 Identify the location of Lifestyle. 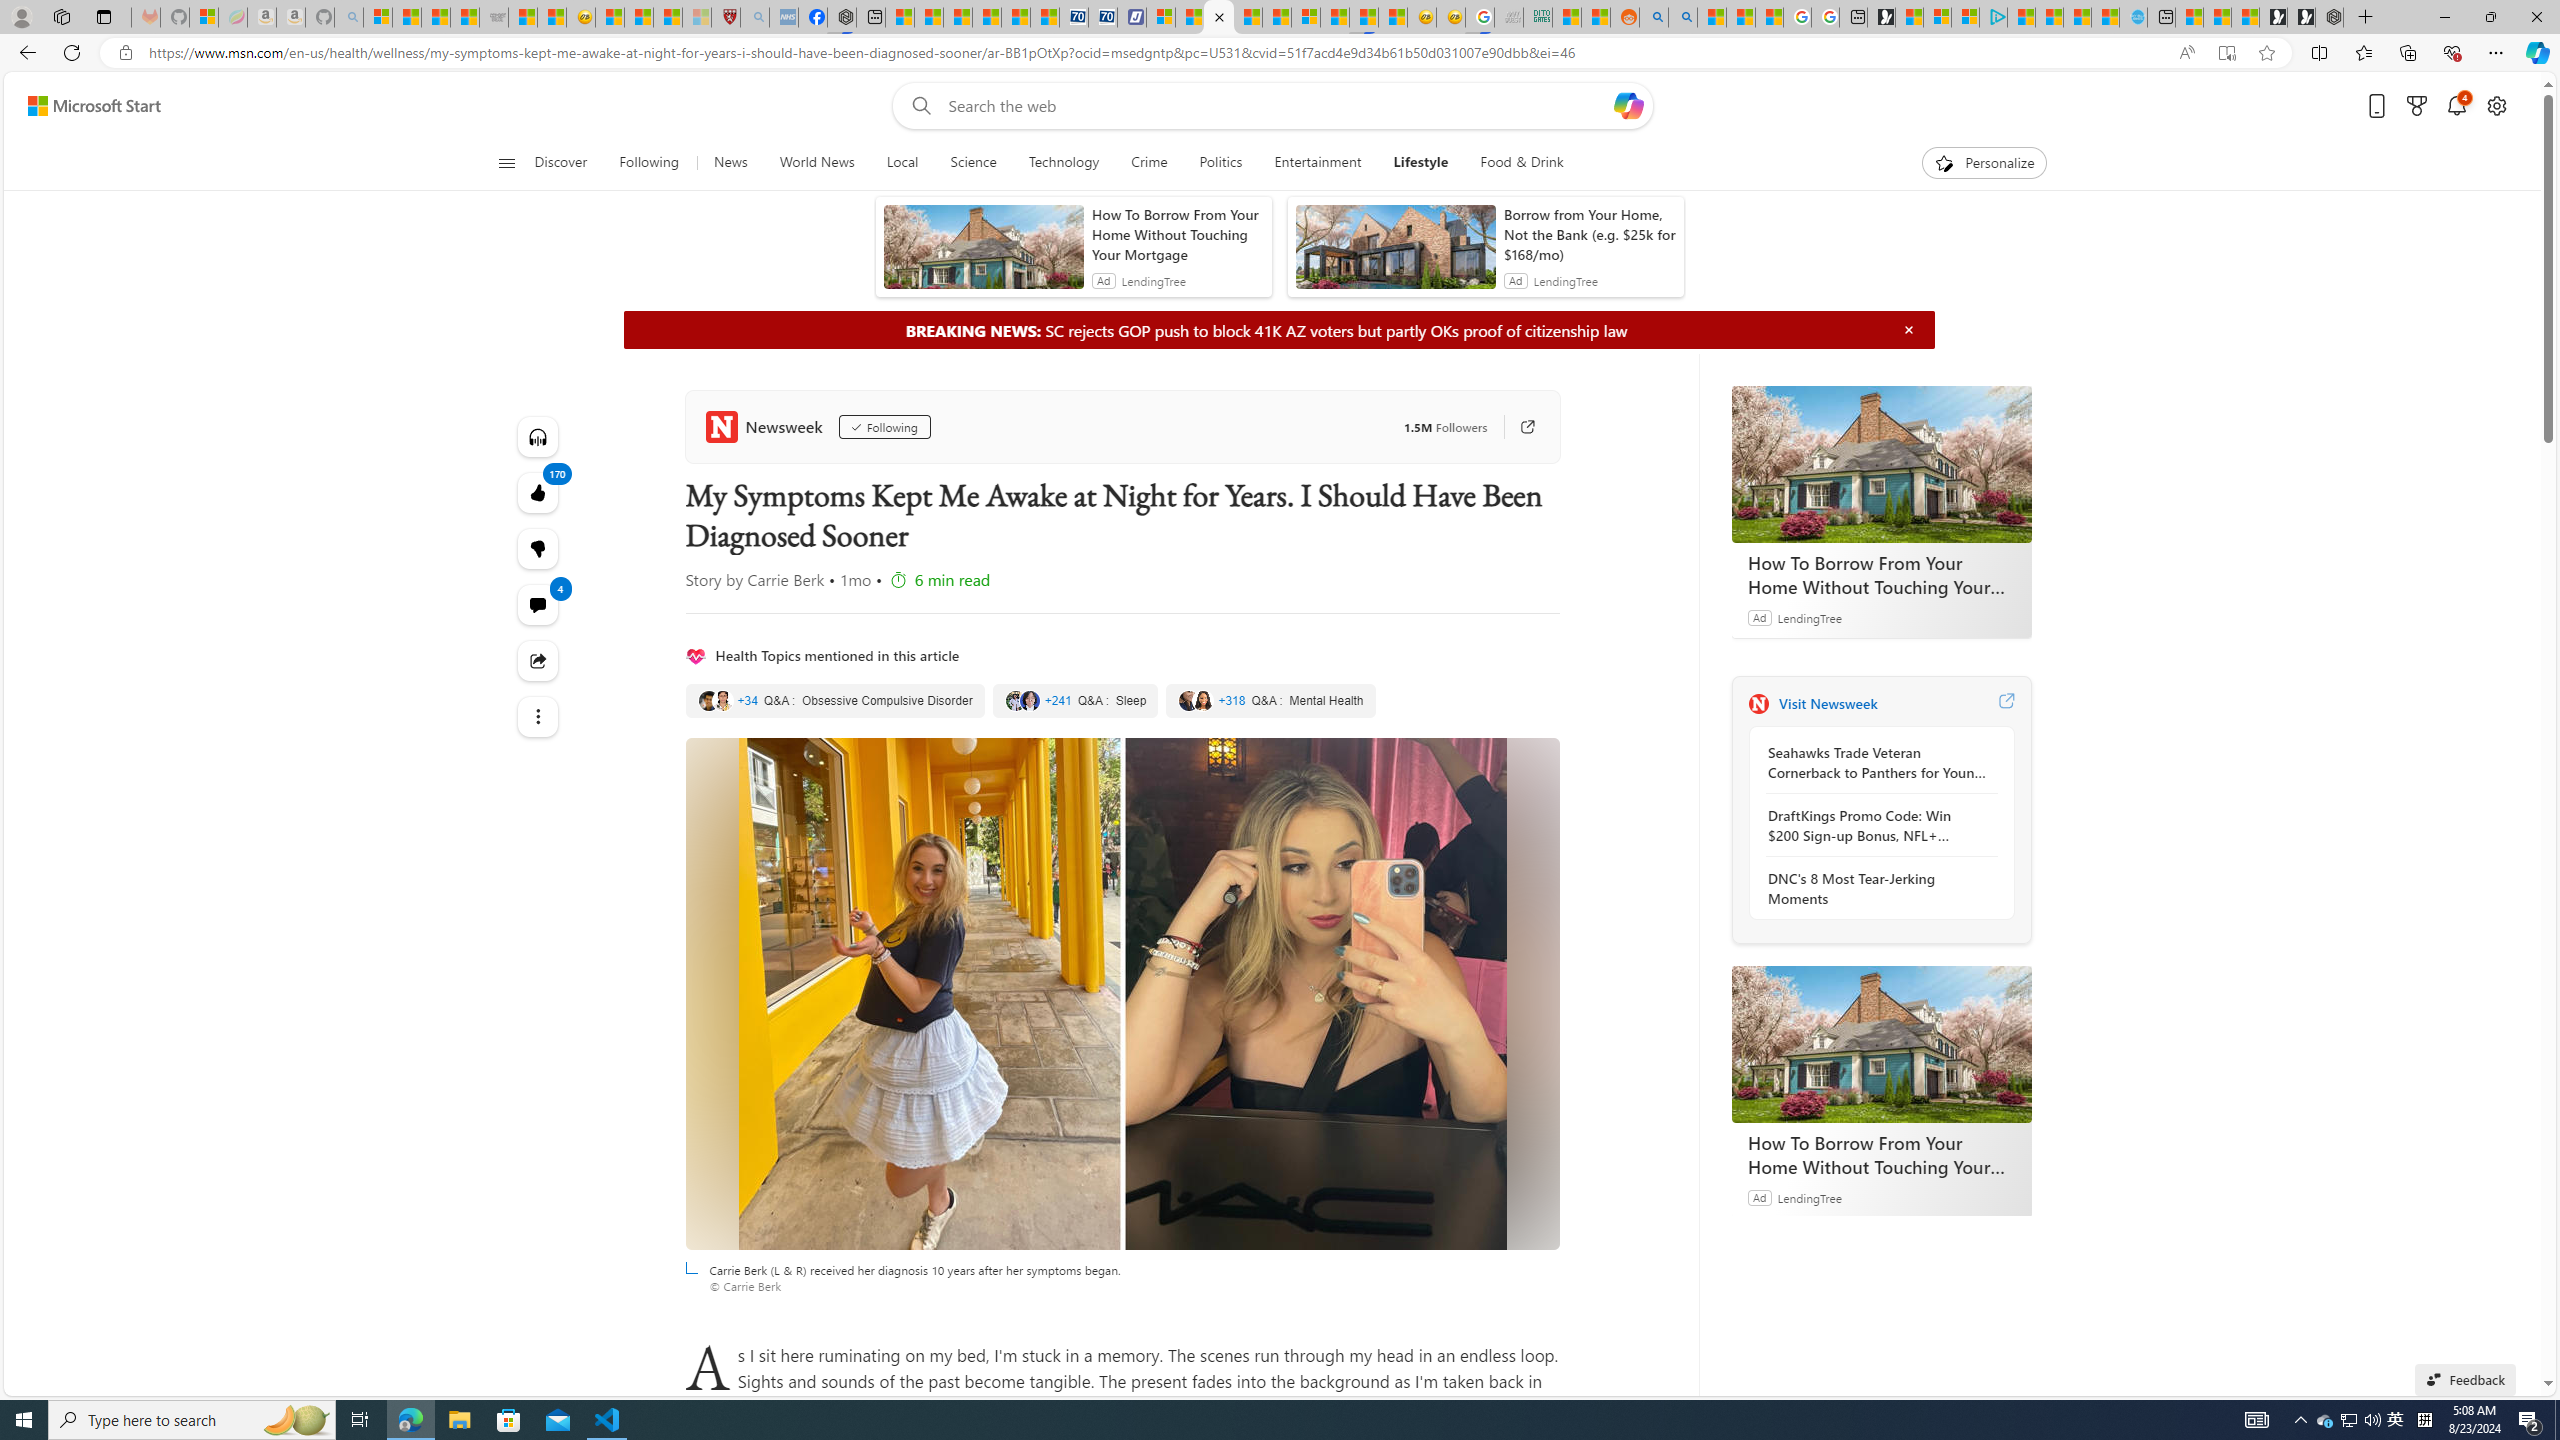
(1420, 163).